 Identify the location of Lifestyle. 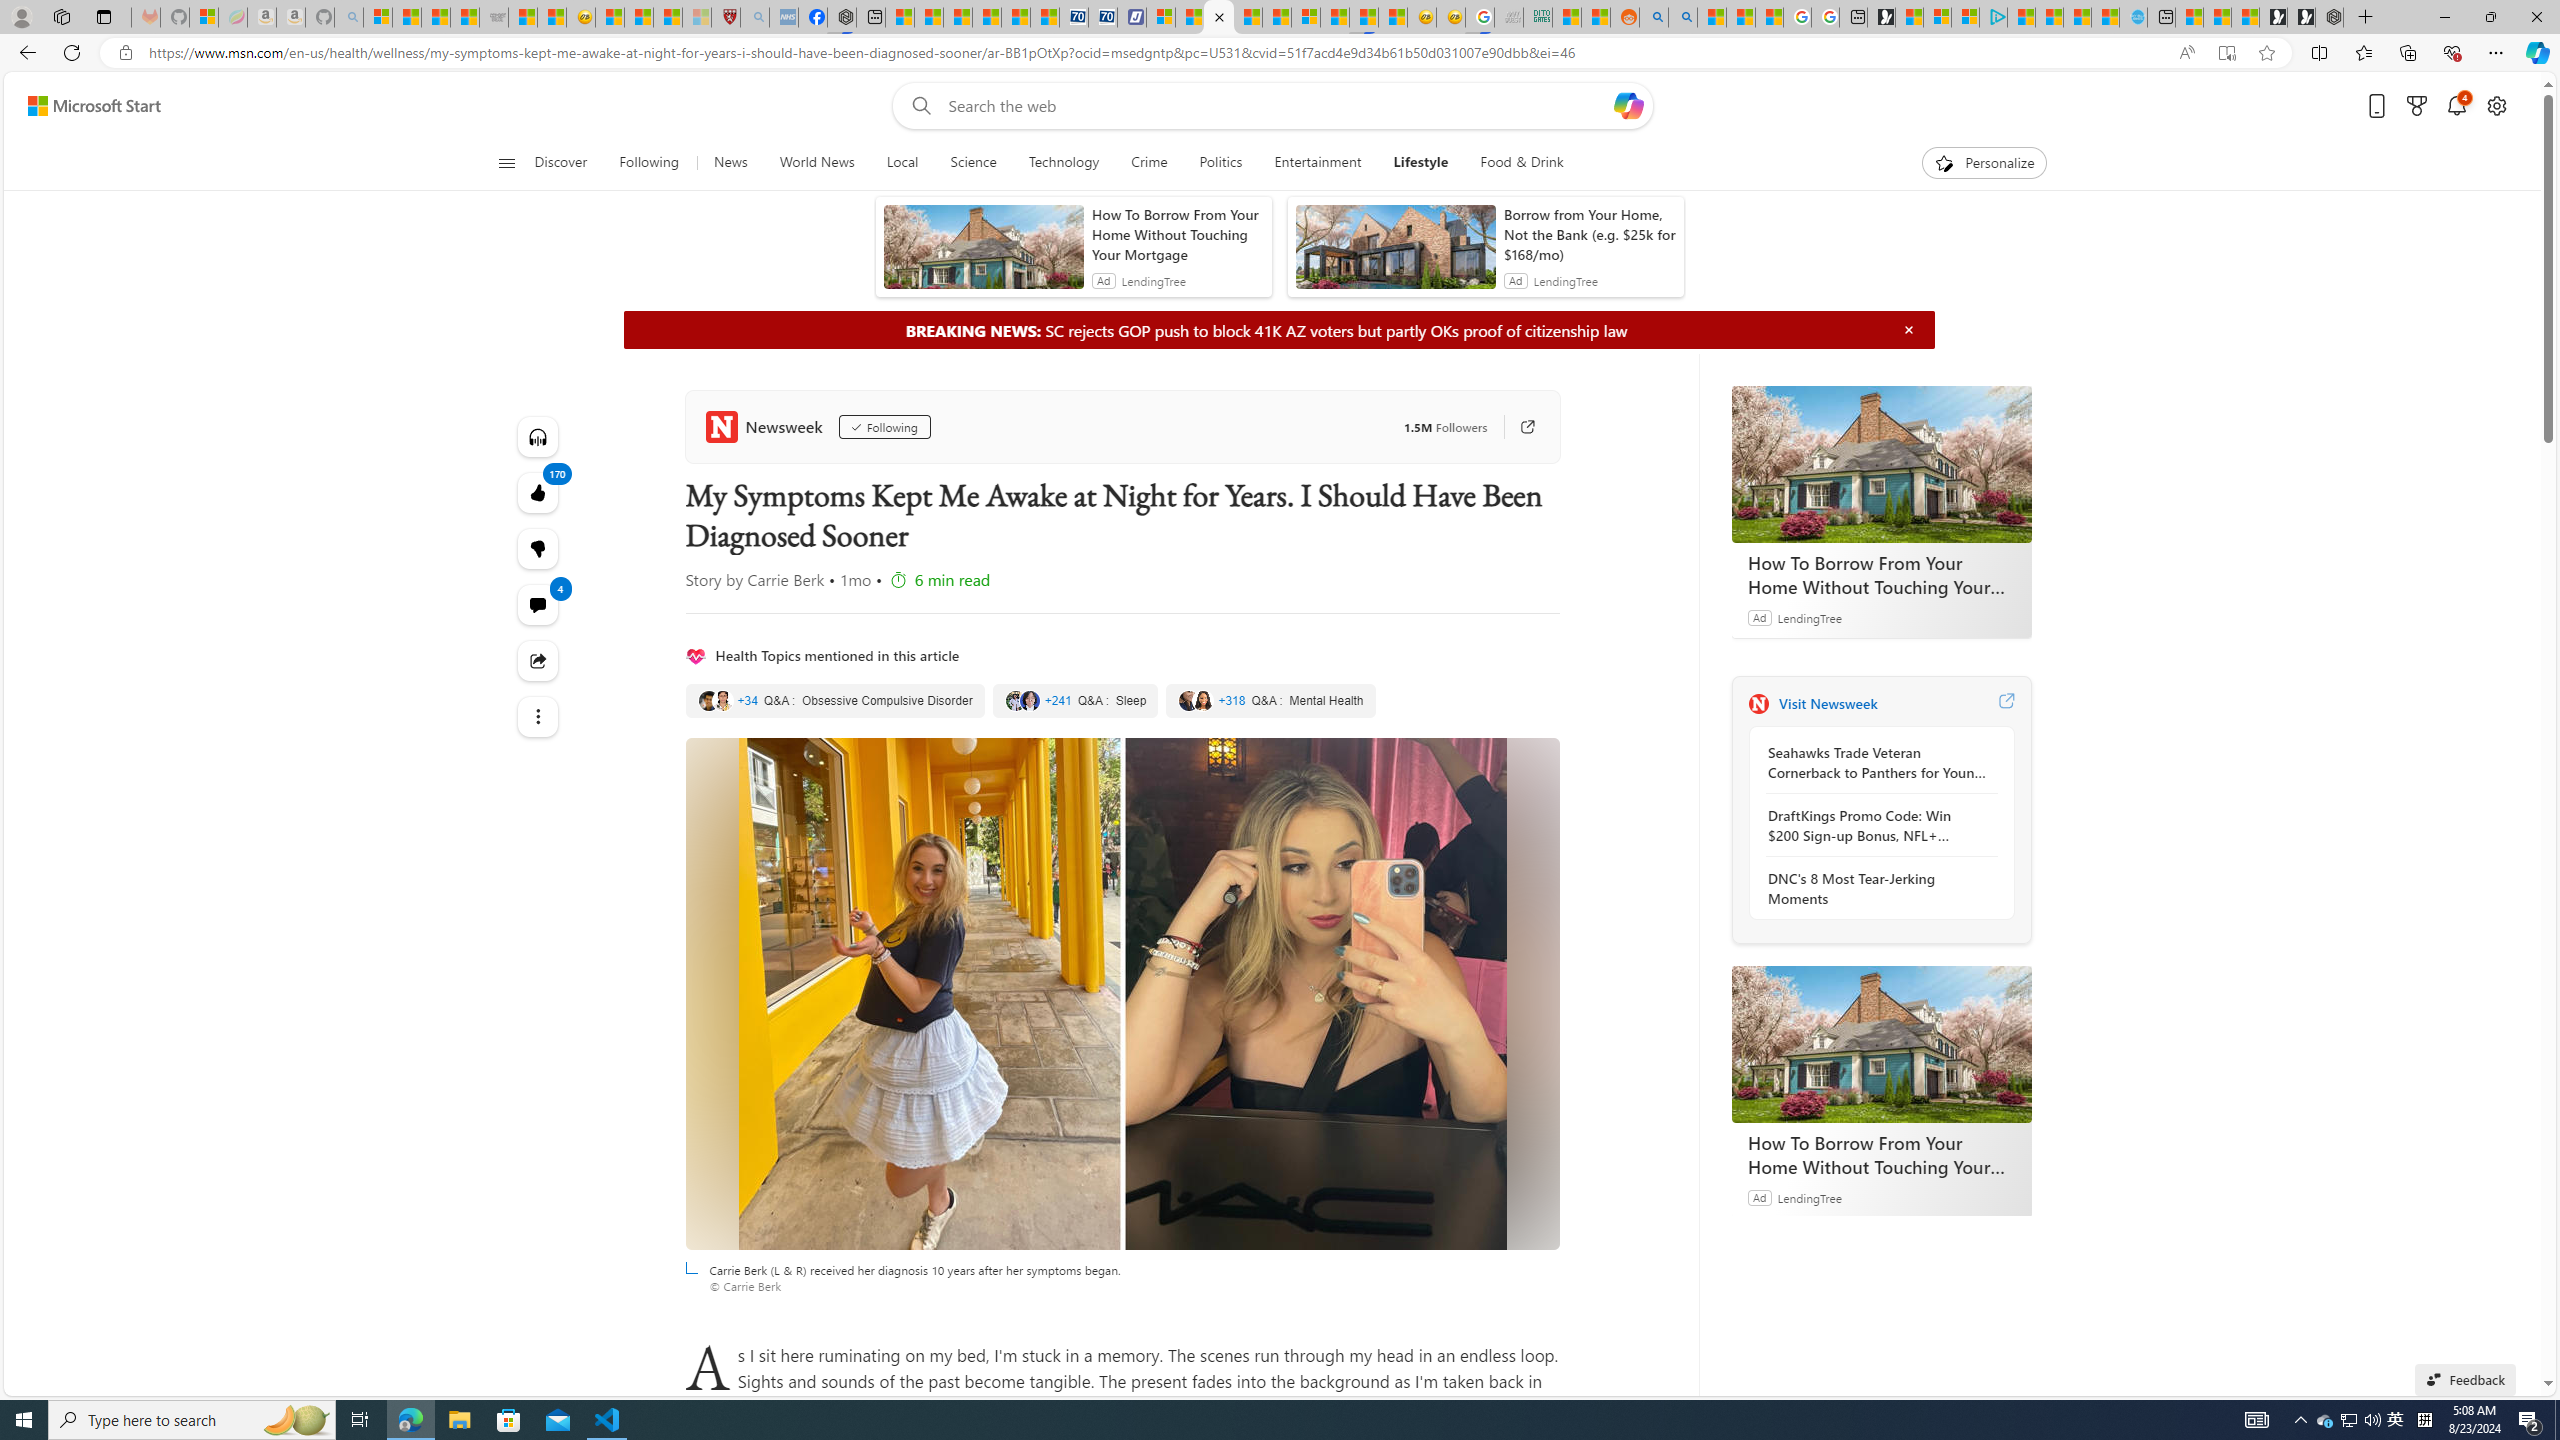
(1420, 163).